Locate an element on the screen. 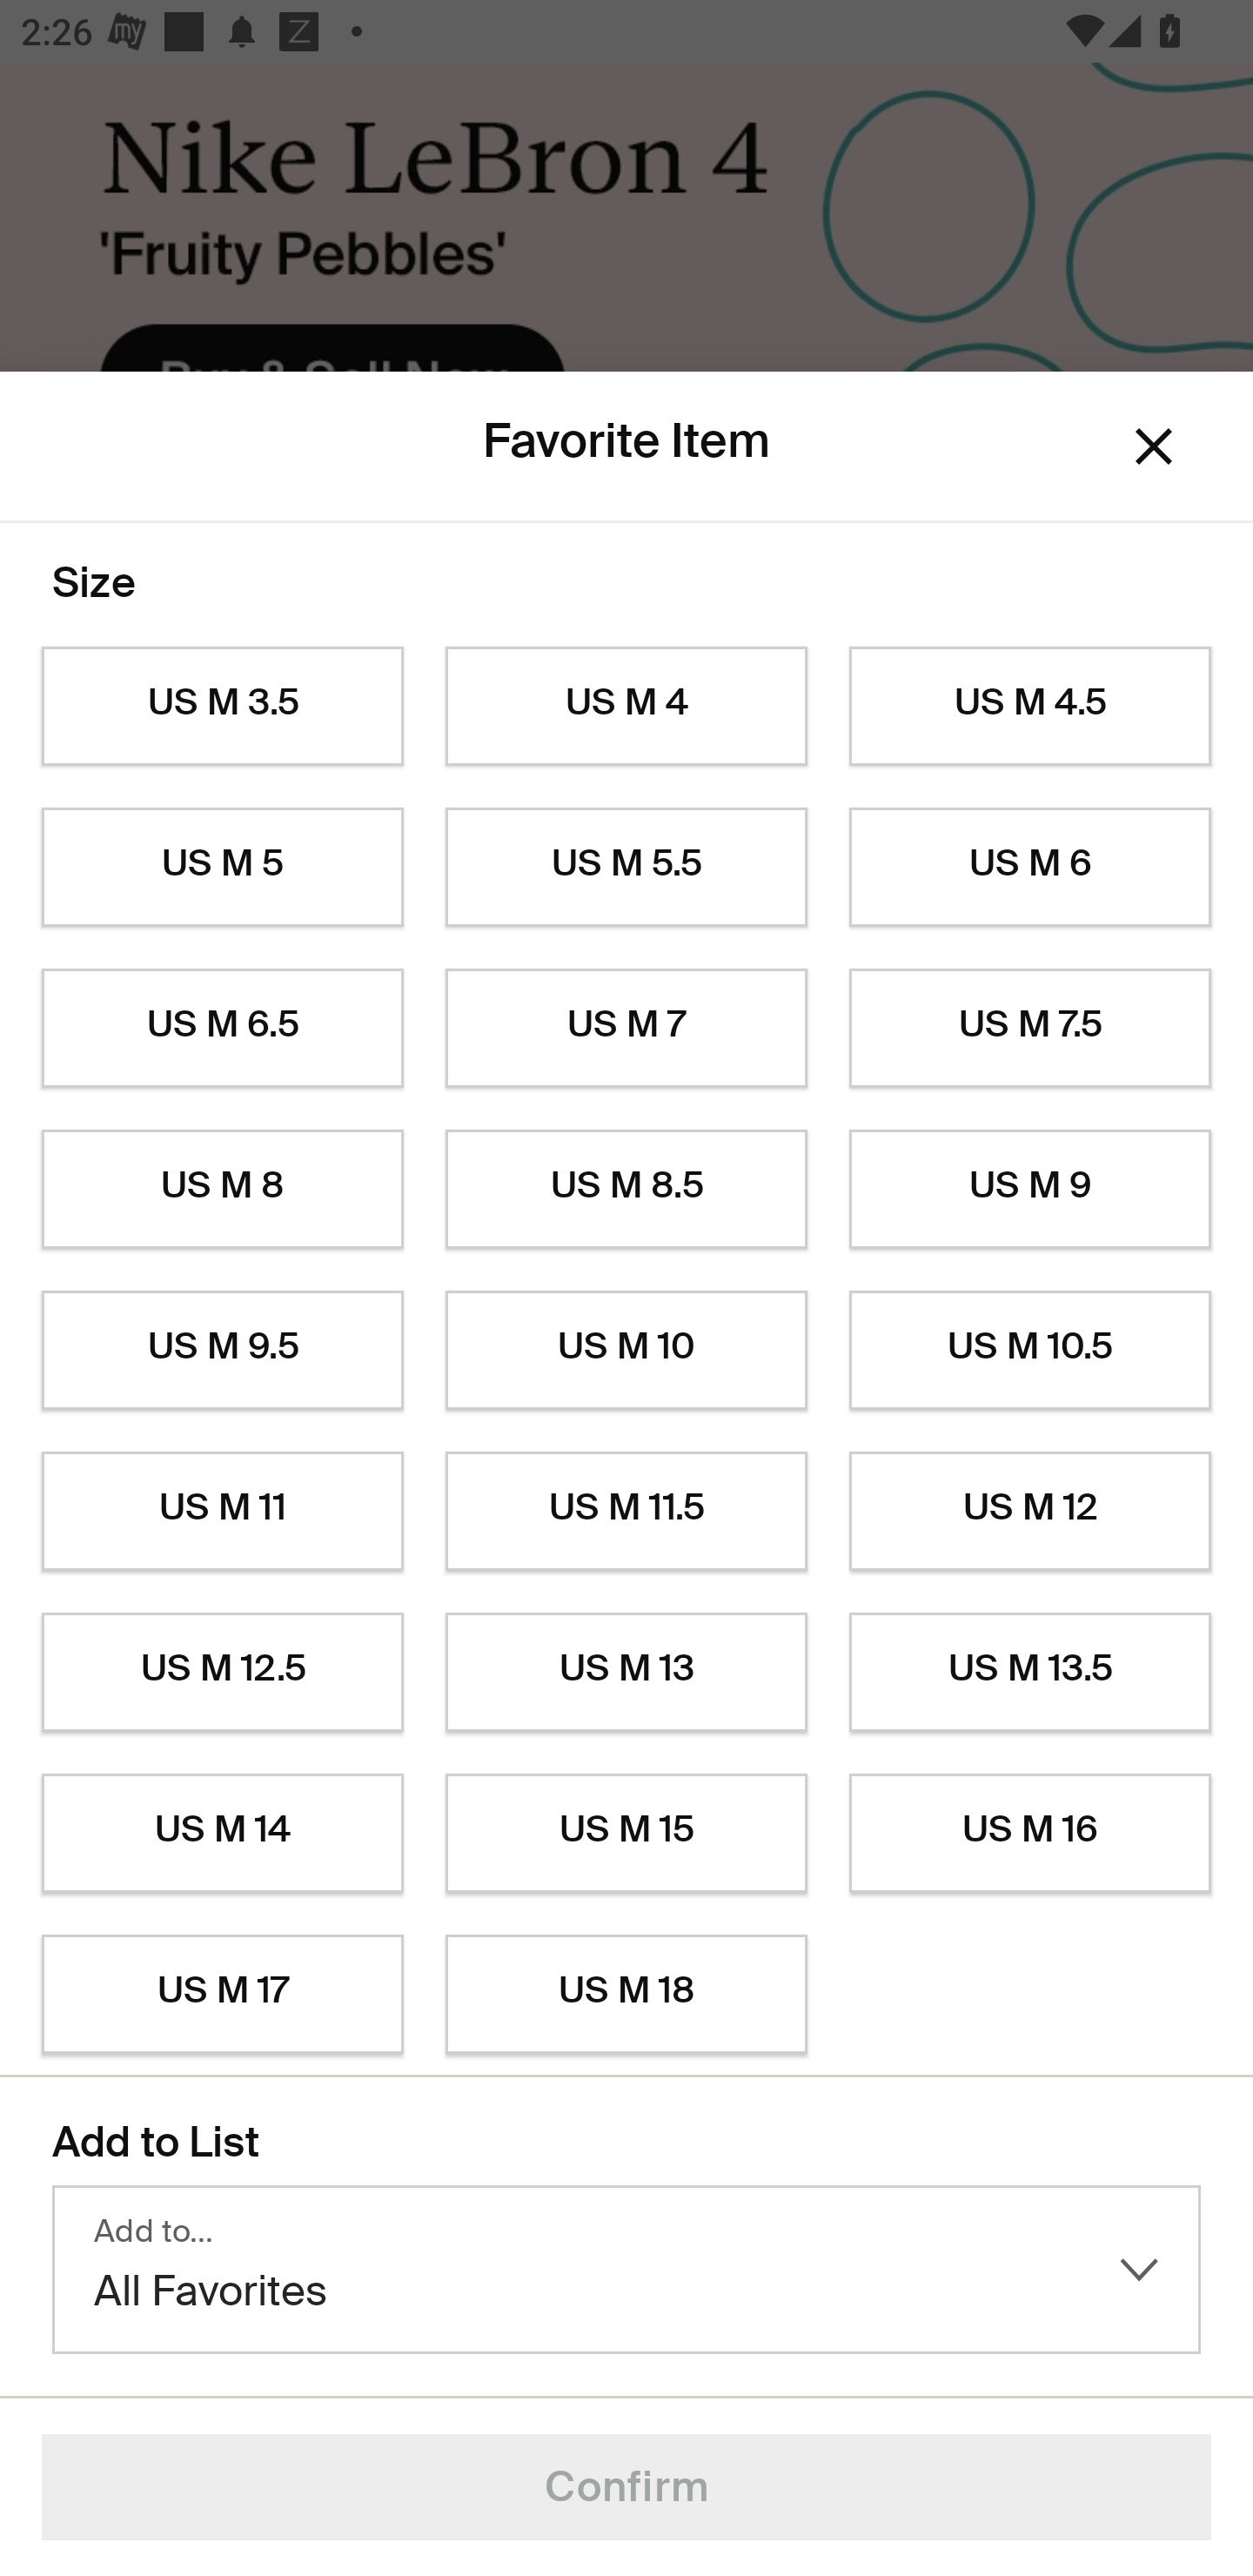 The width and height of the screenshot is (1253, 2576). US M 10 is located at coordinates (626, 1351).